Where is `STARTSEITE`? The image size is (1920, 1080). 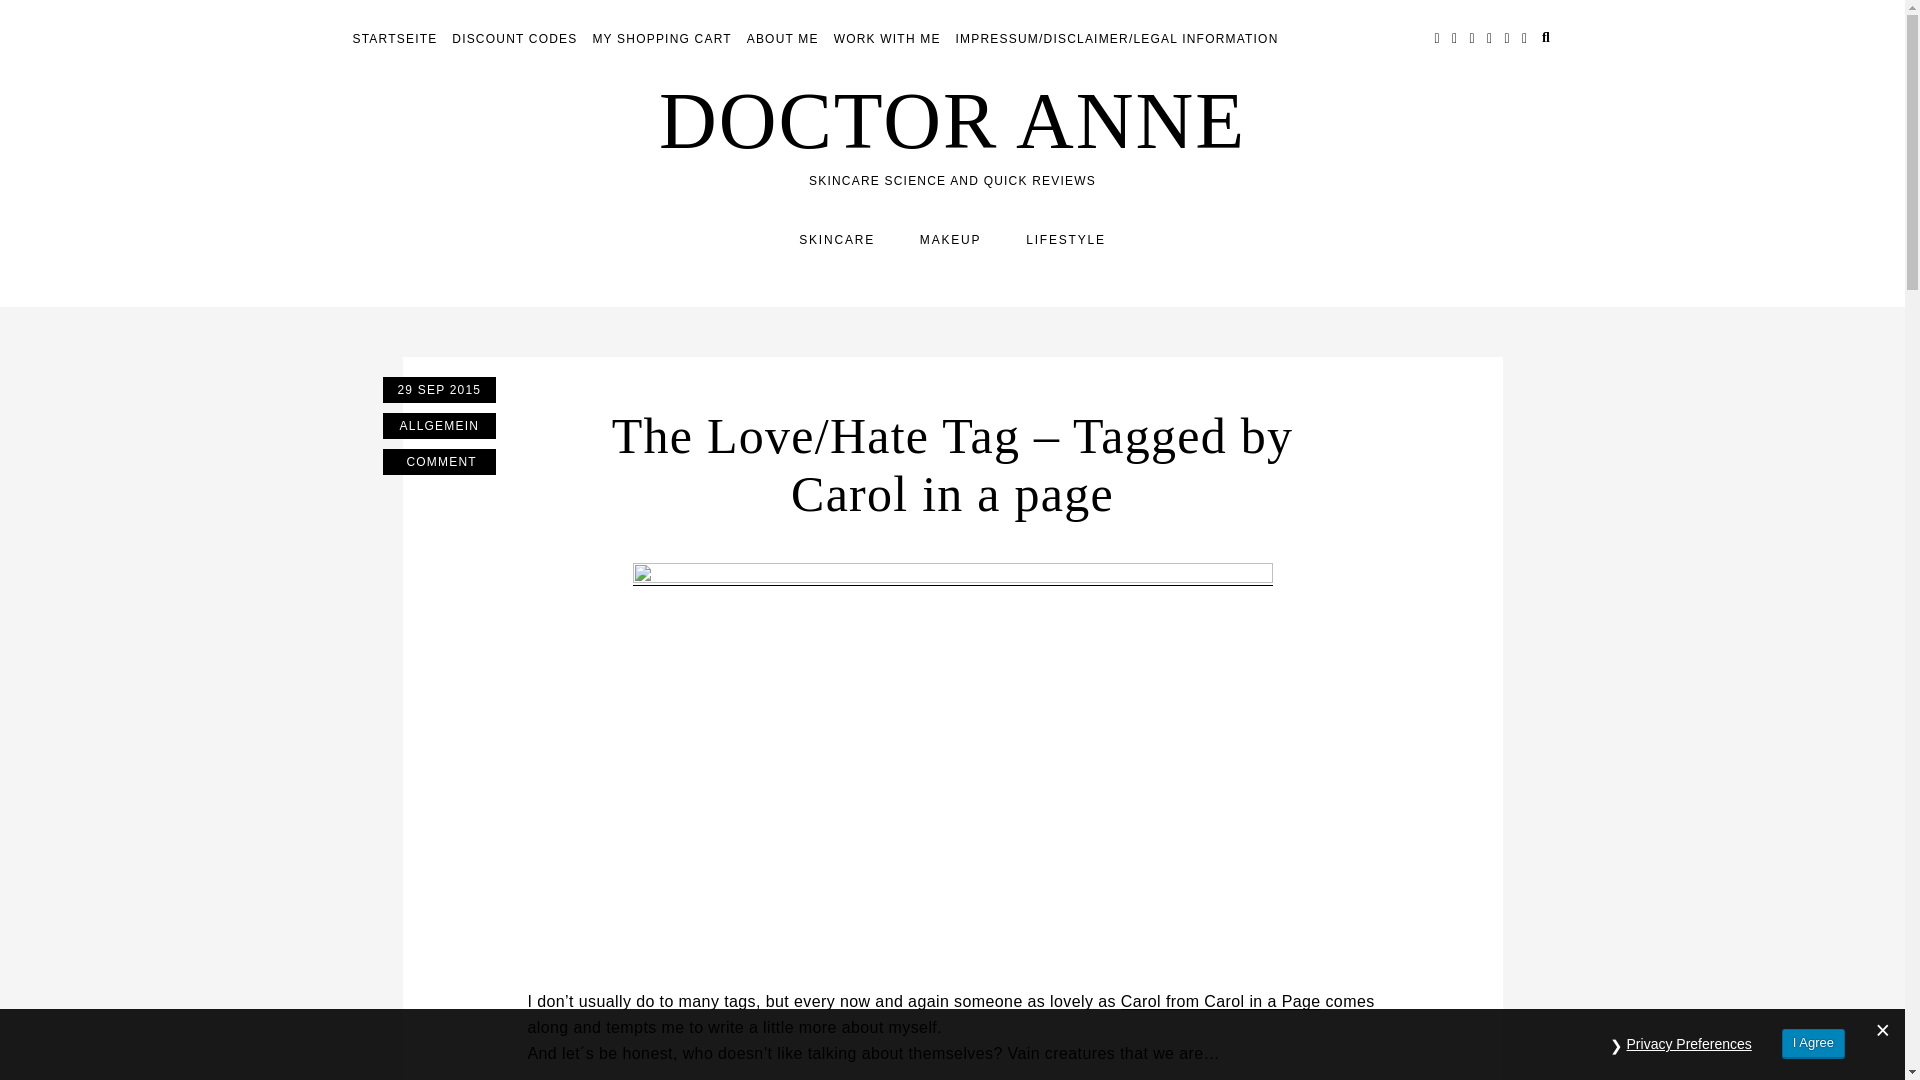 STARTSEITE is located at coordinates (394, 39).